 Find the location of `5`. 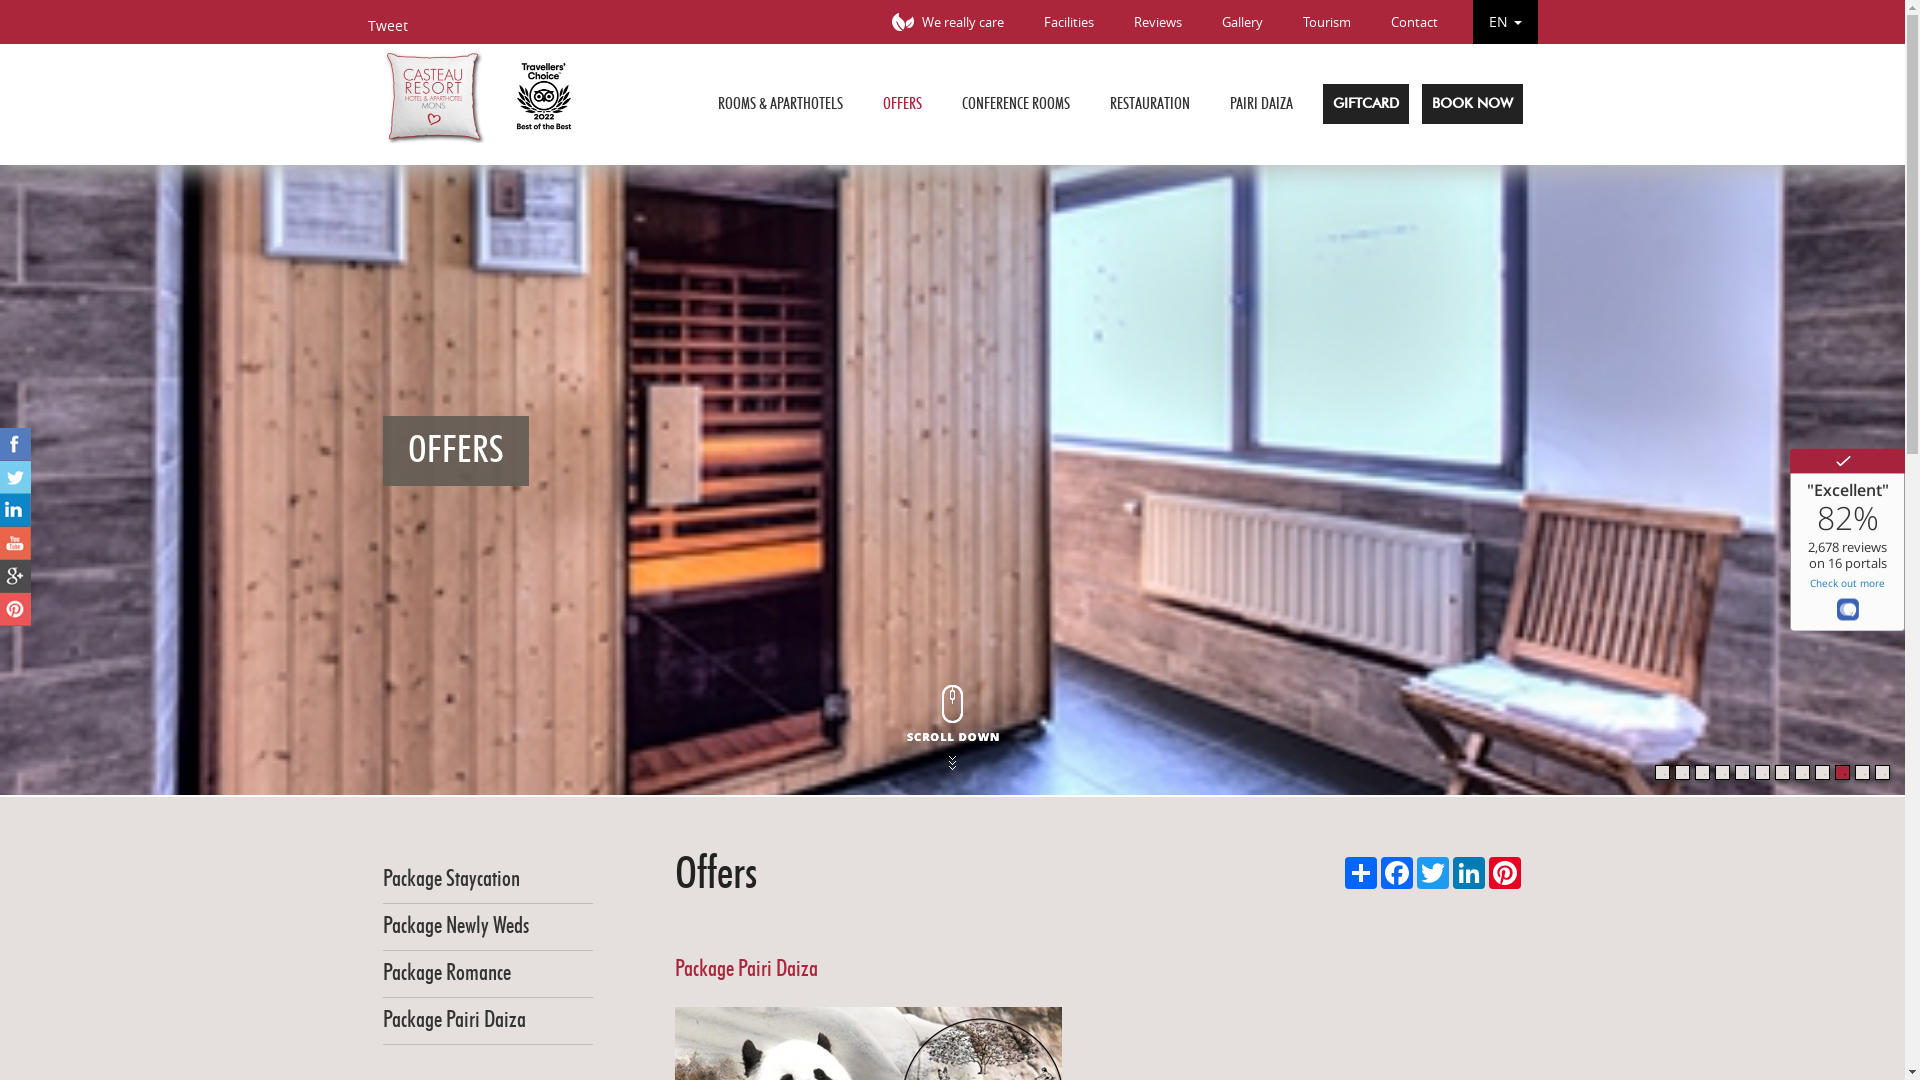

5 is located at coordinates (1742, 772).